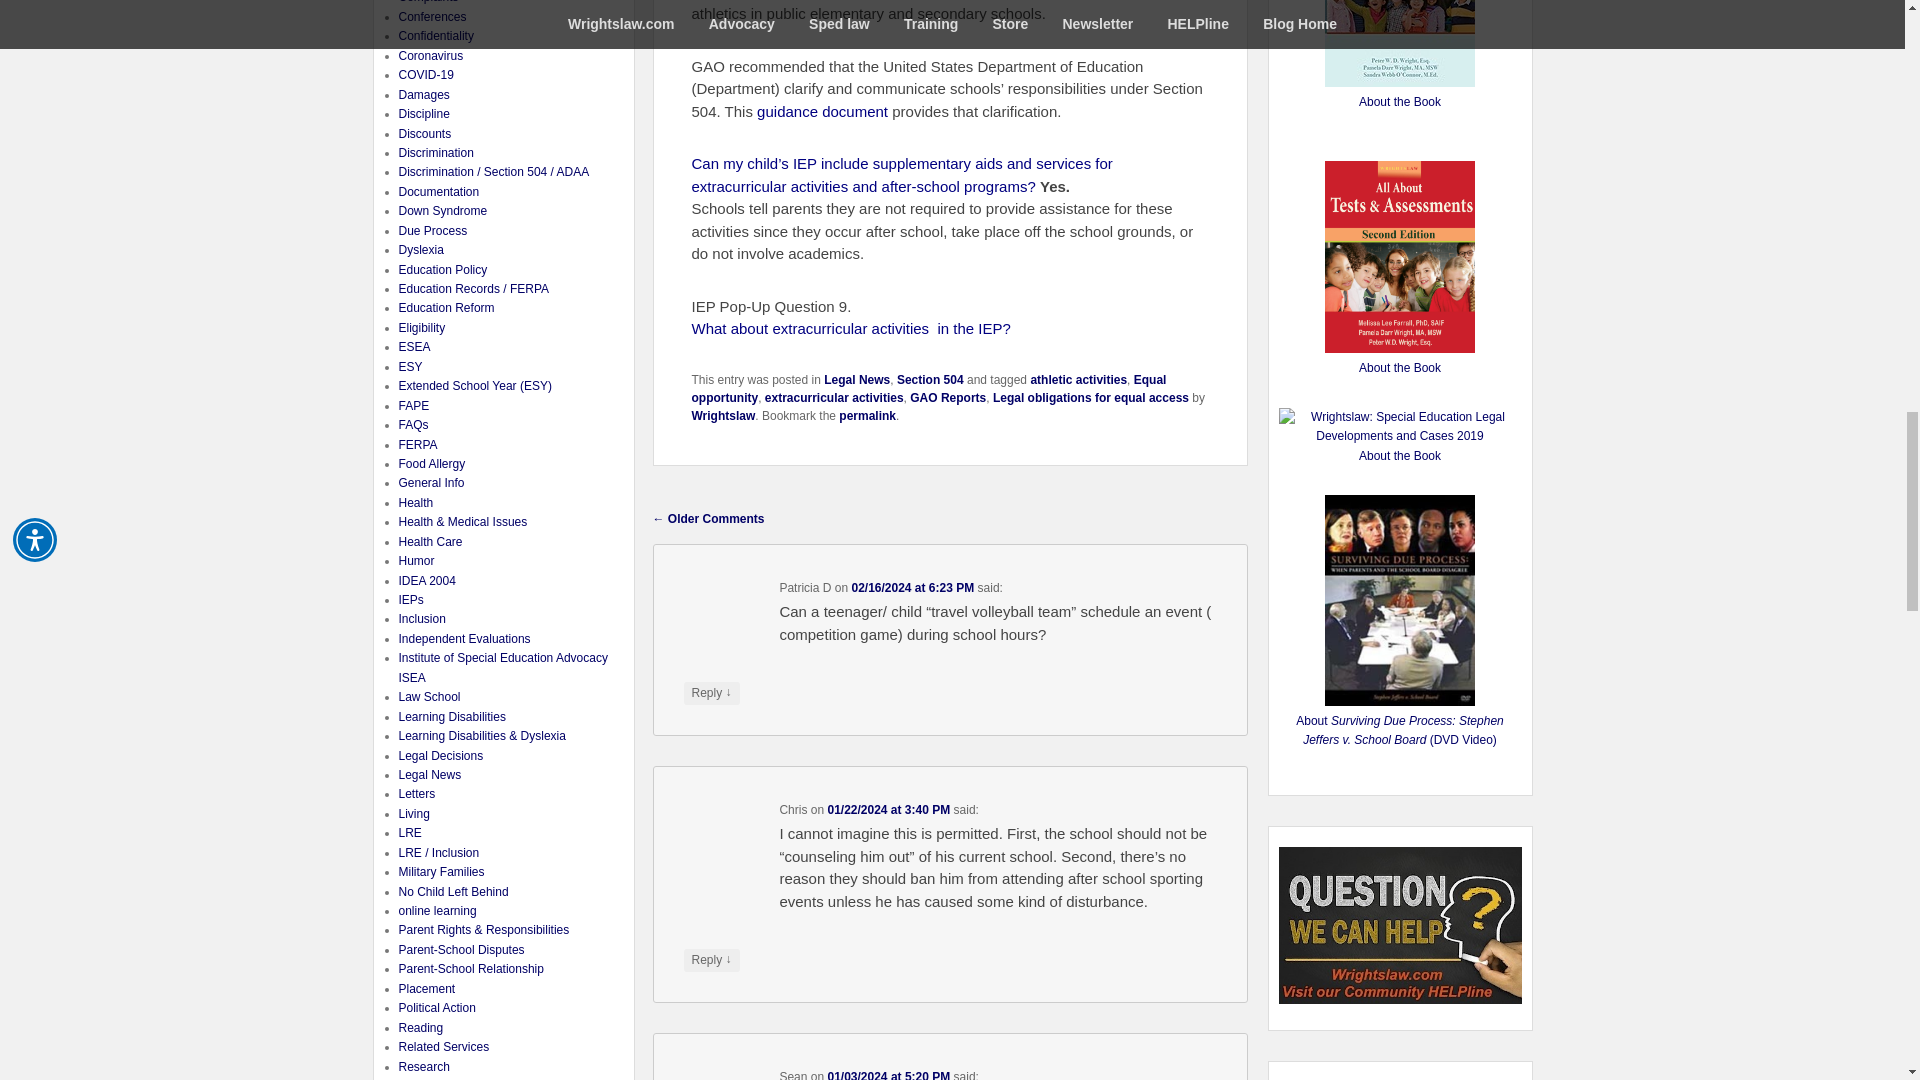 The width and height of the screenshot is (1920, 1080). I want to click on permalink, so click(868, 416).